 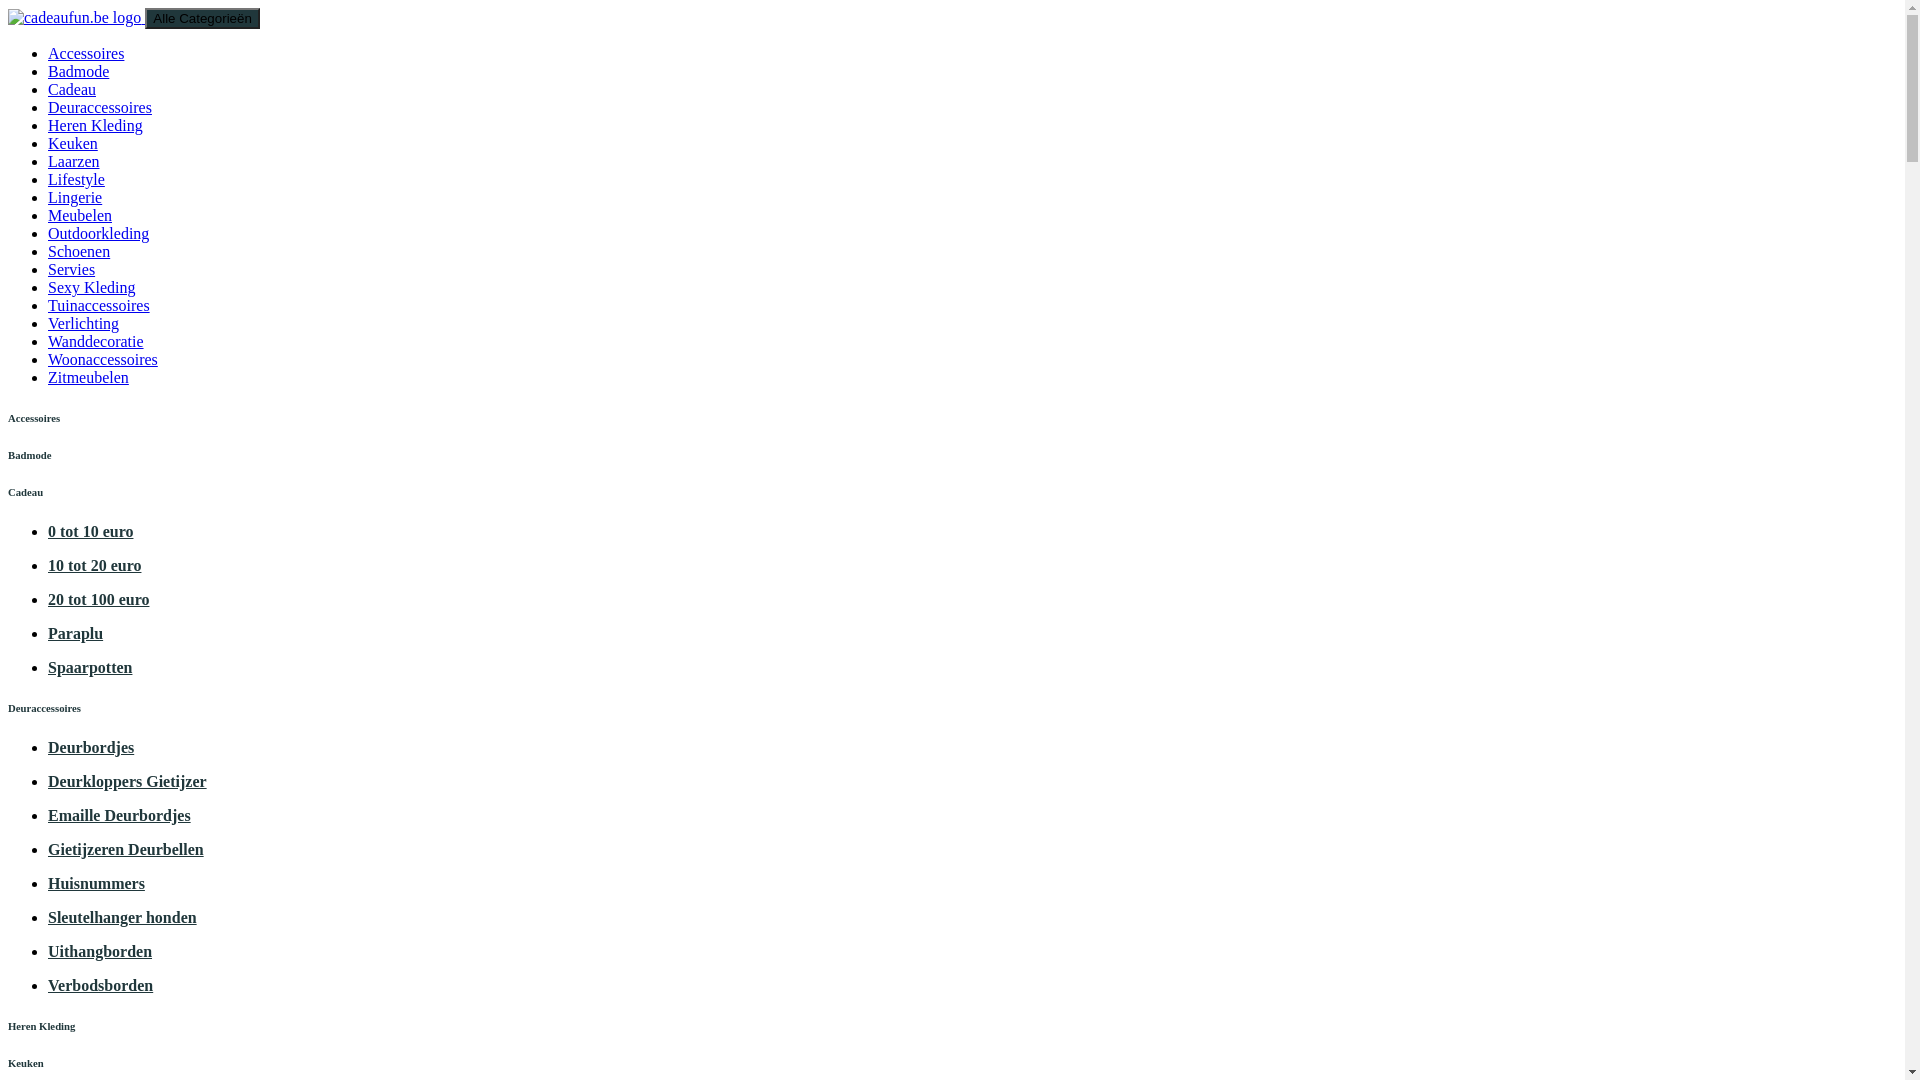 I want to click on 20 tot 100 euro, so click(x=98, y=600).